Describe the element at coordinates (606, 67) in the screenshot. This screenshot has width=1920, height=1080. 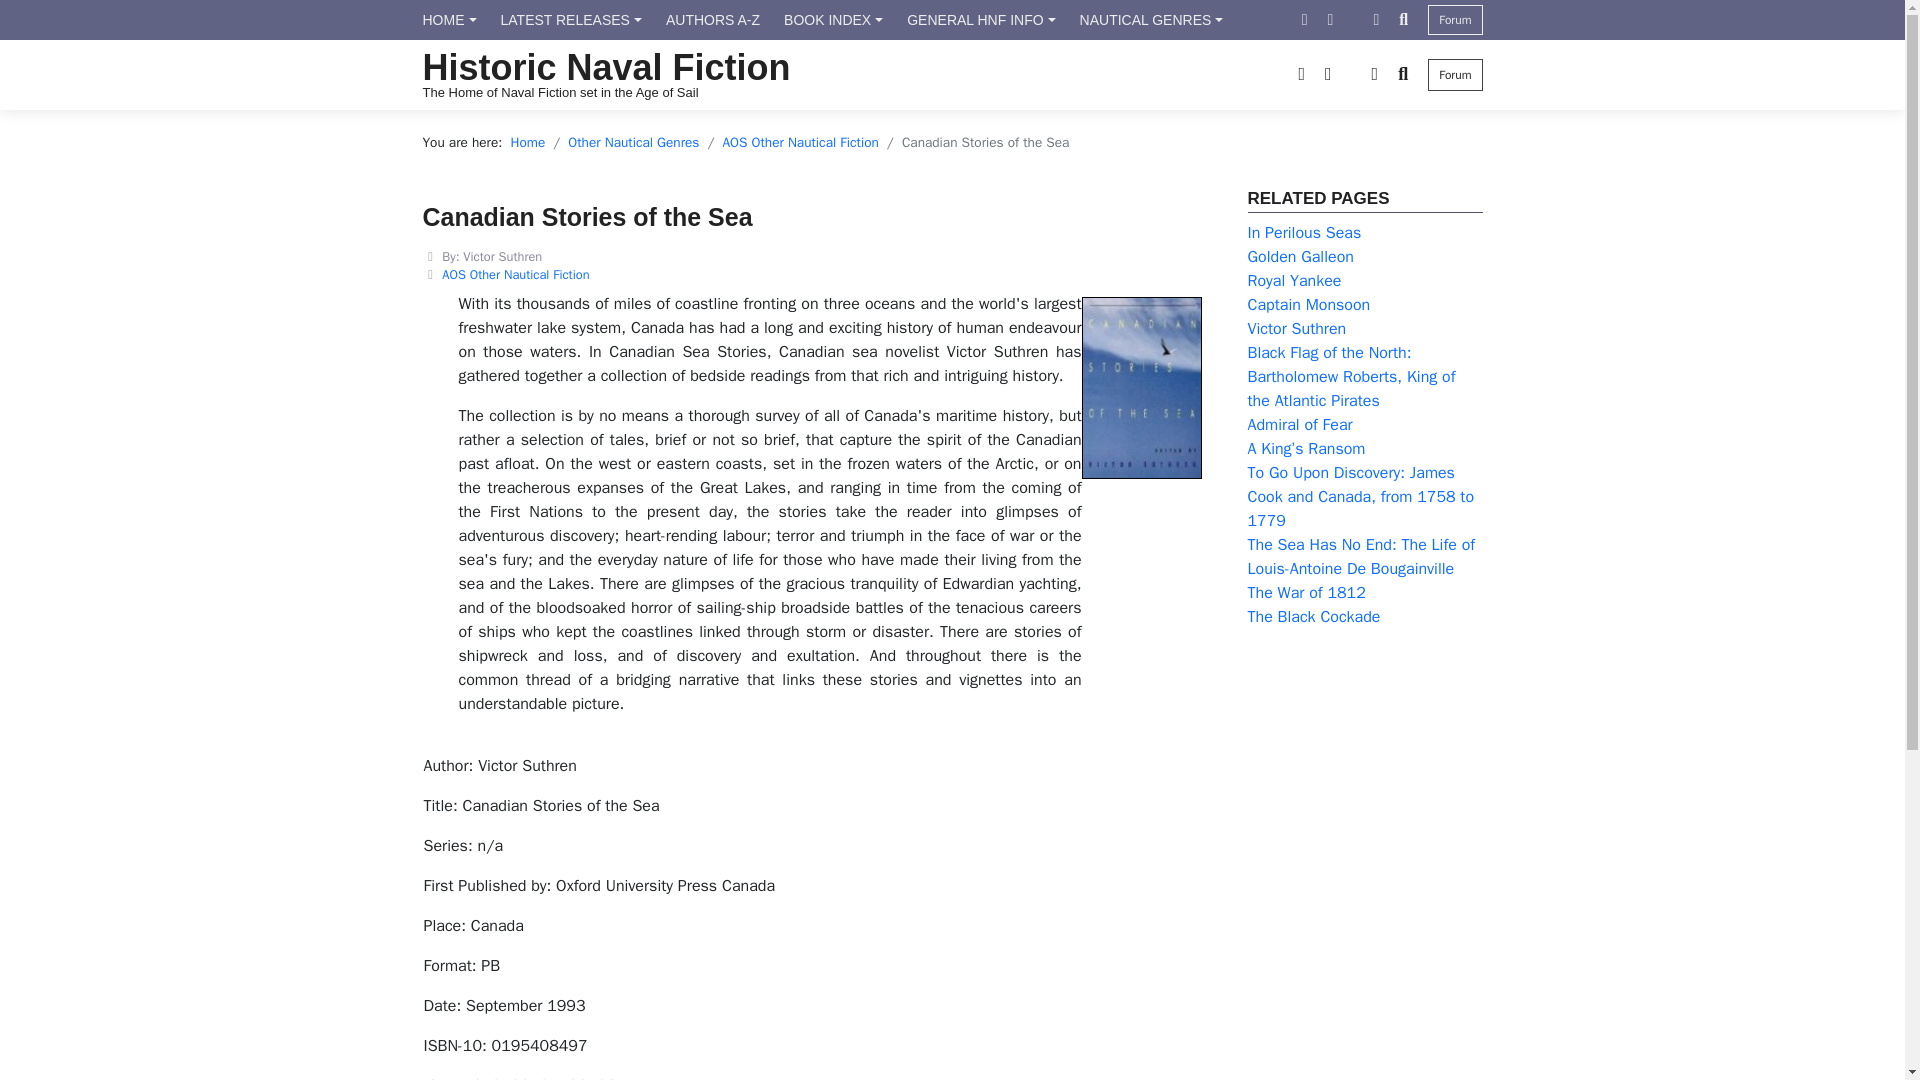
I see `Historic Naval Fiction` at that location.